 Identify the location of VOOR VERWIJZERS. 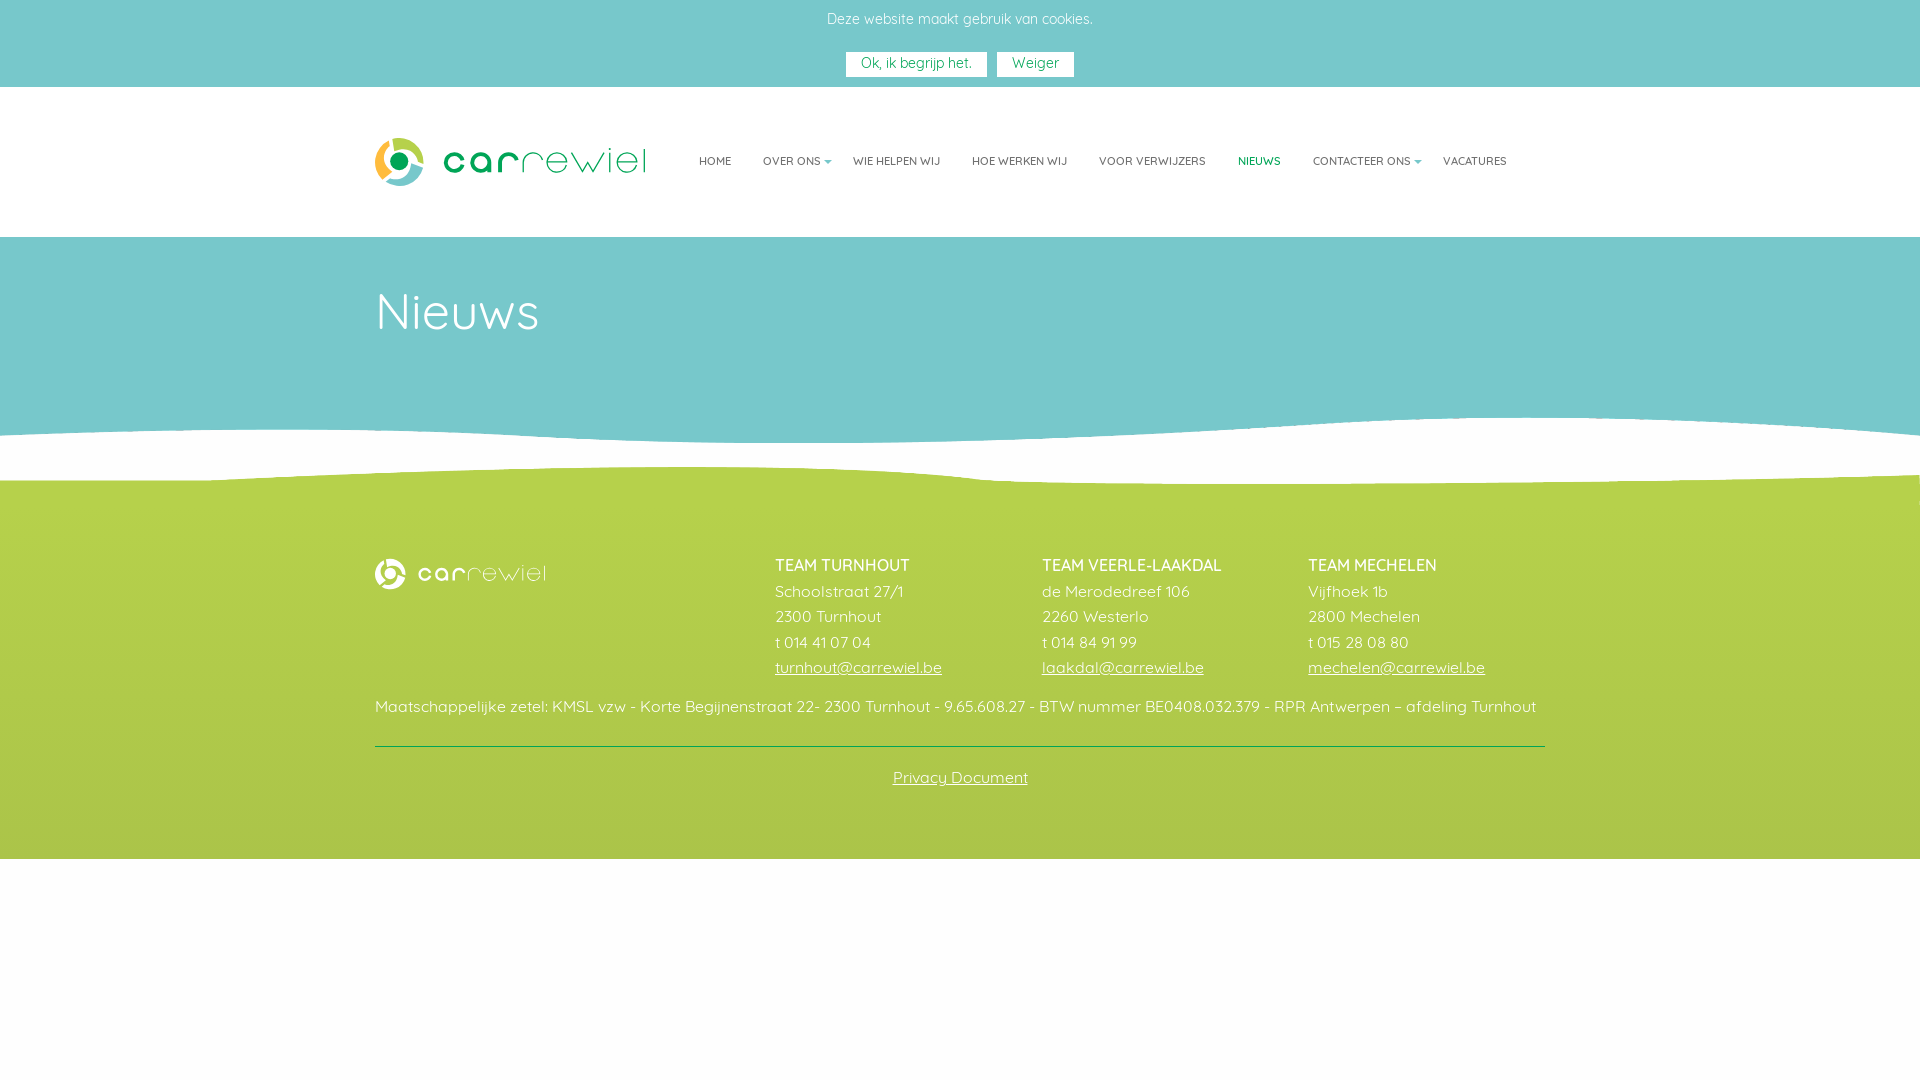
(1152, 162).